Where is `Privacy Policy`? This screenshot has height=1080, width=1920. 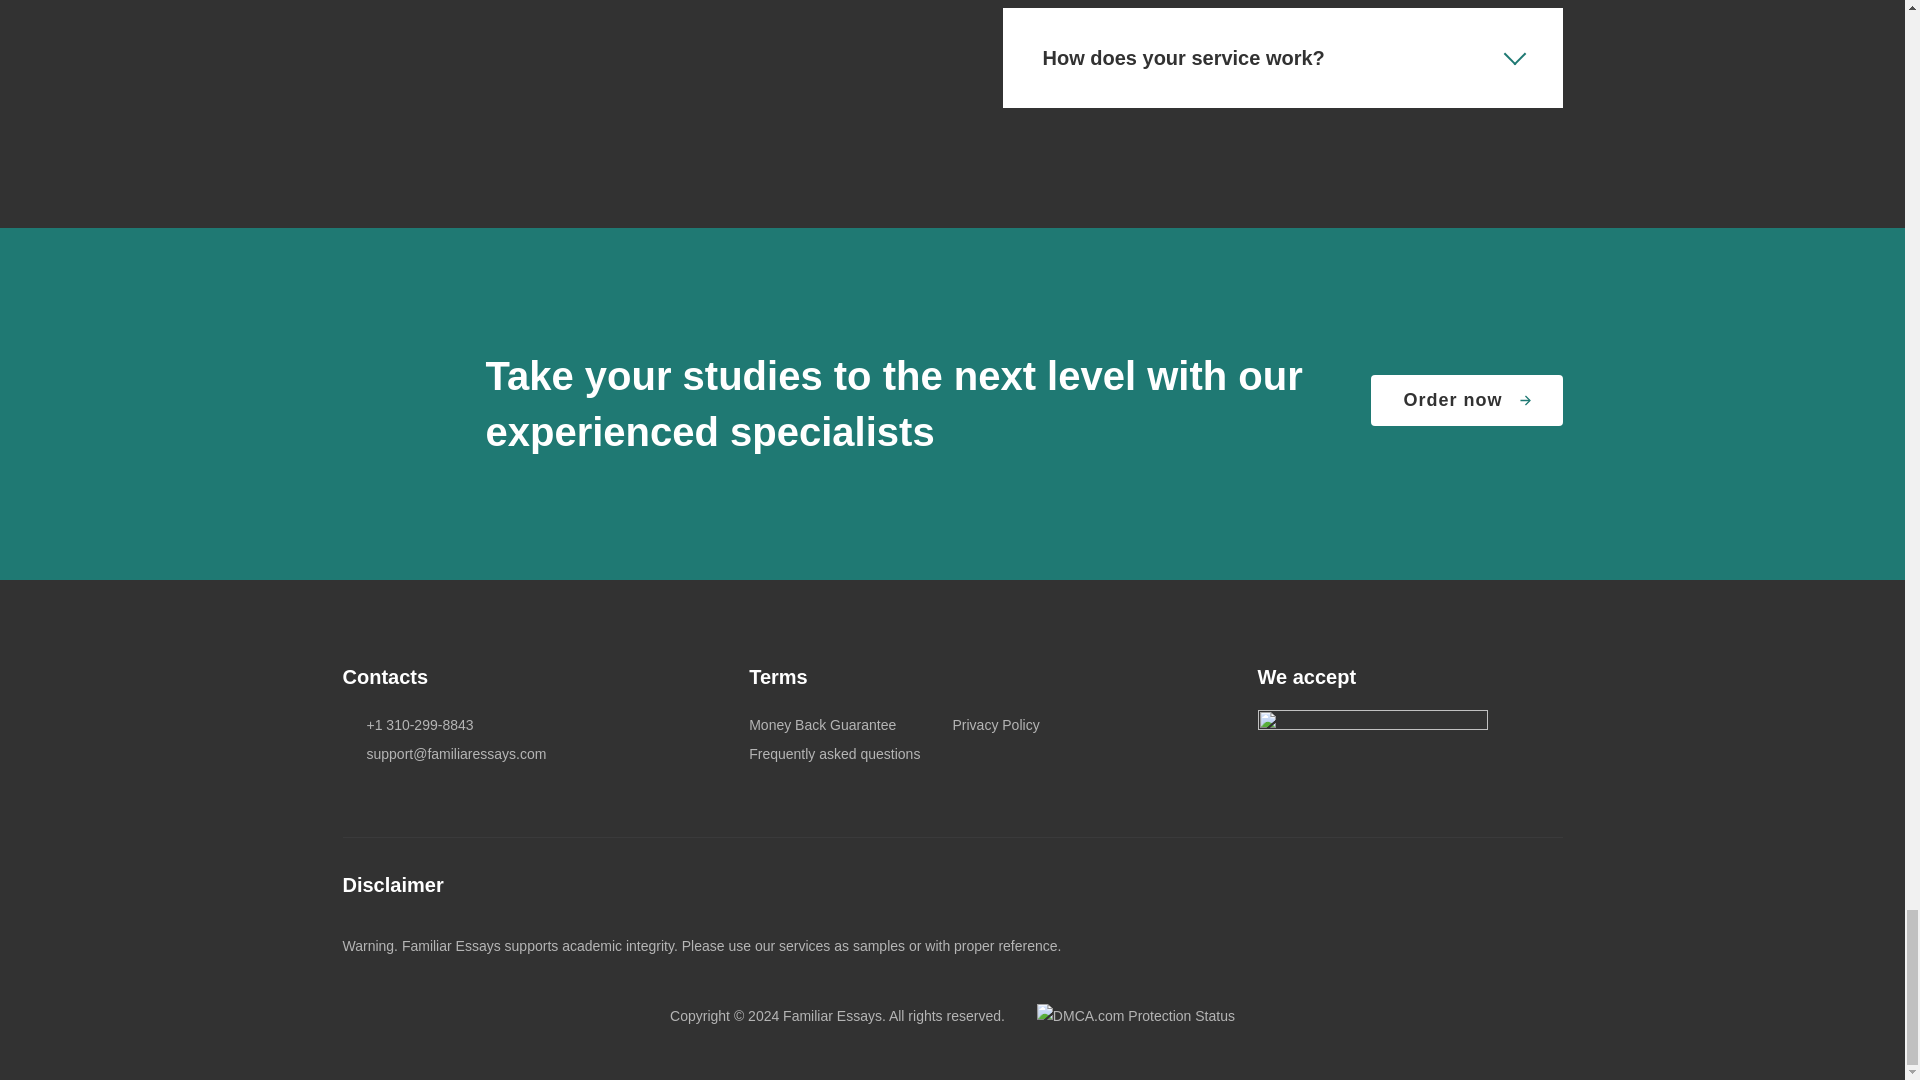
Privacy Policy is located at coordinates (995, 725).